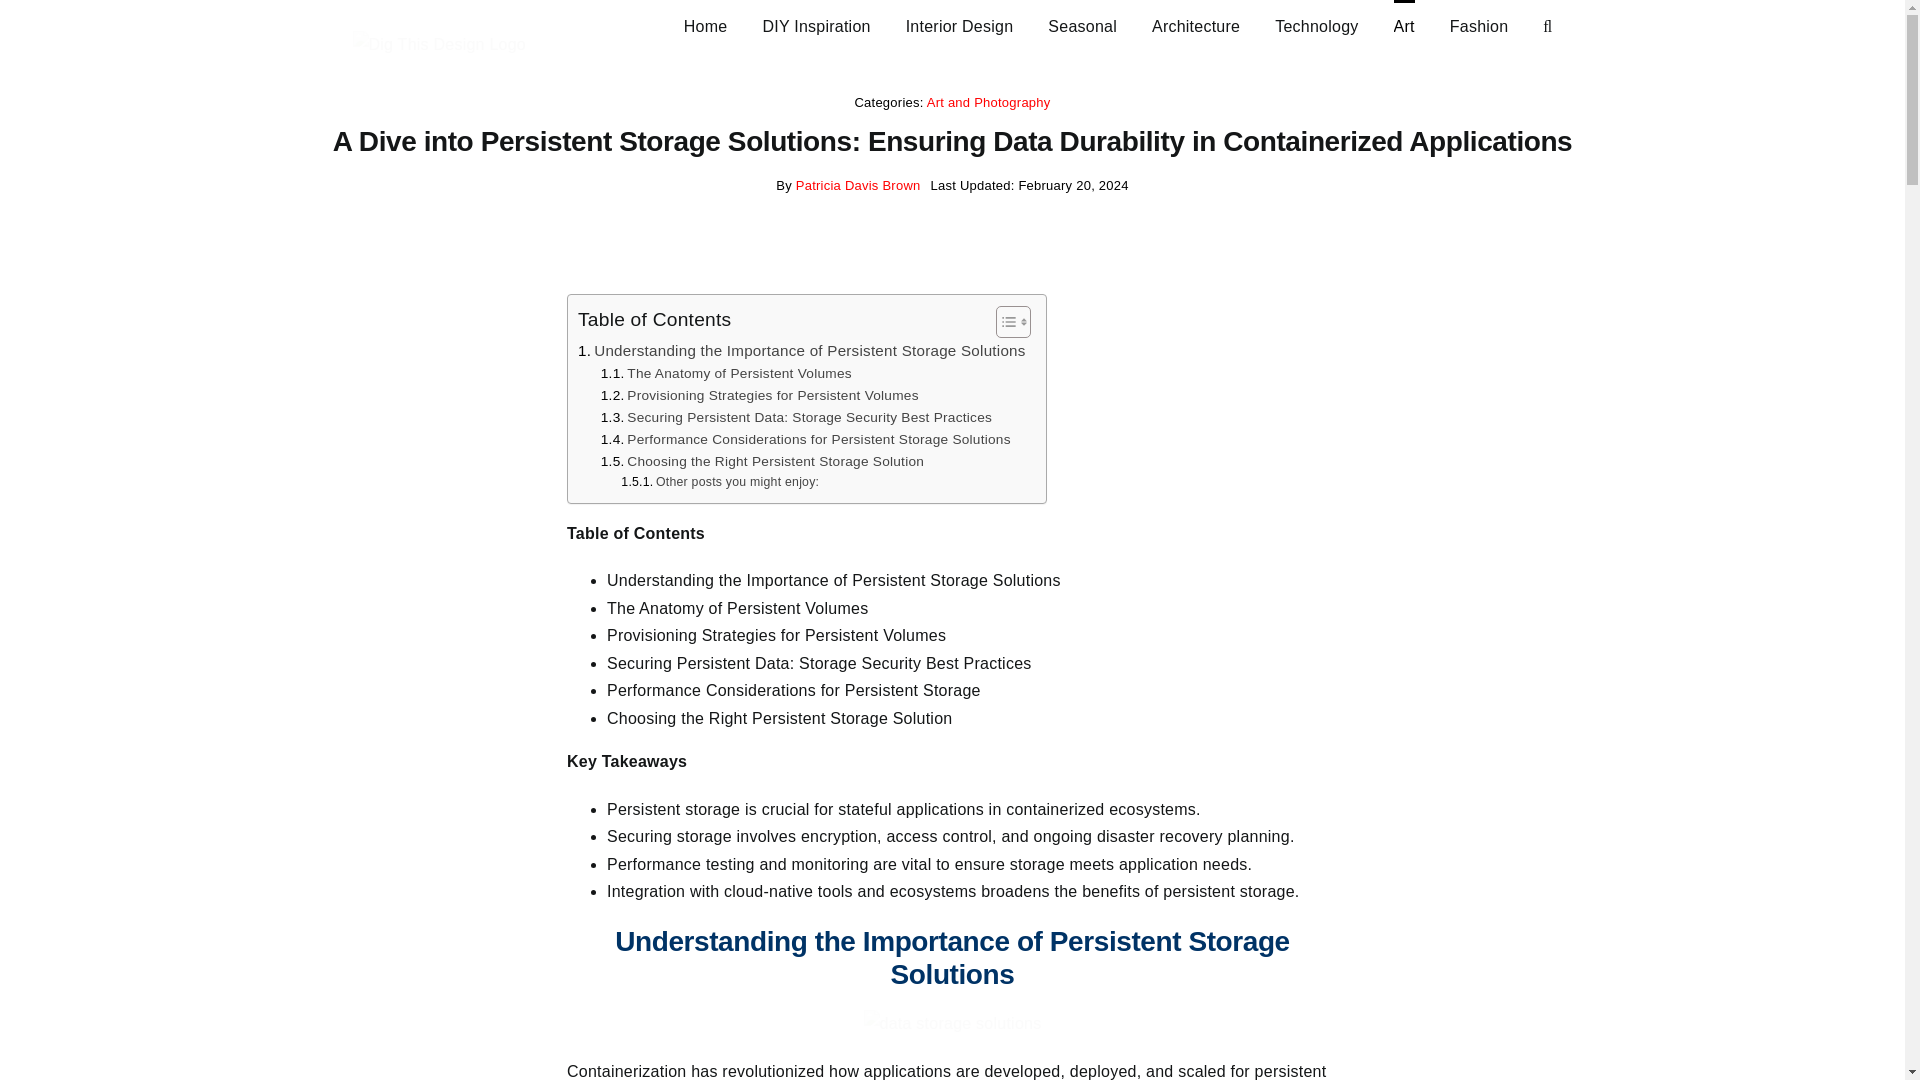 The image size is (1920, 1080). Describe the element at coordinates (1196, 24) in the screenshot. I see `Architecture` at that location.